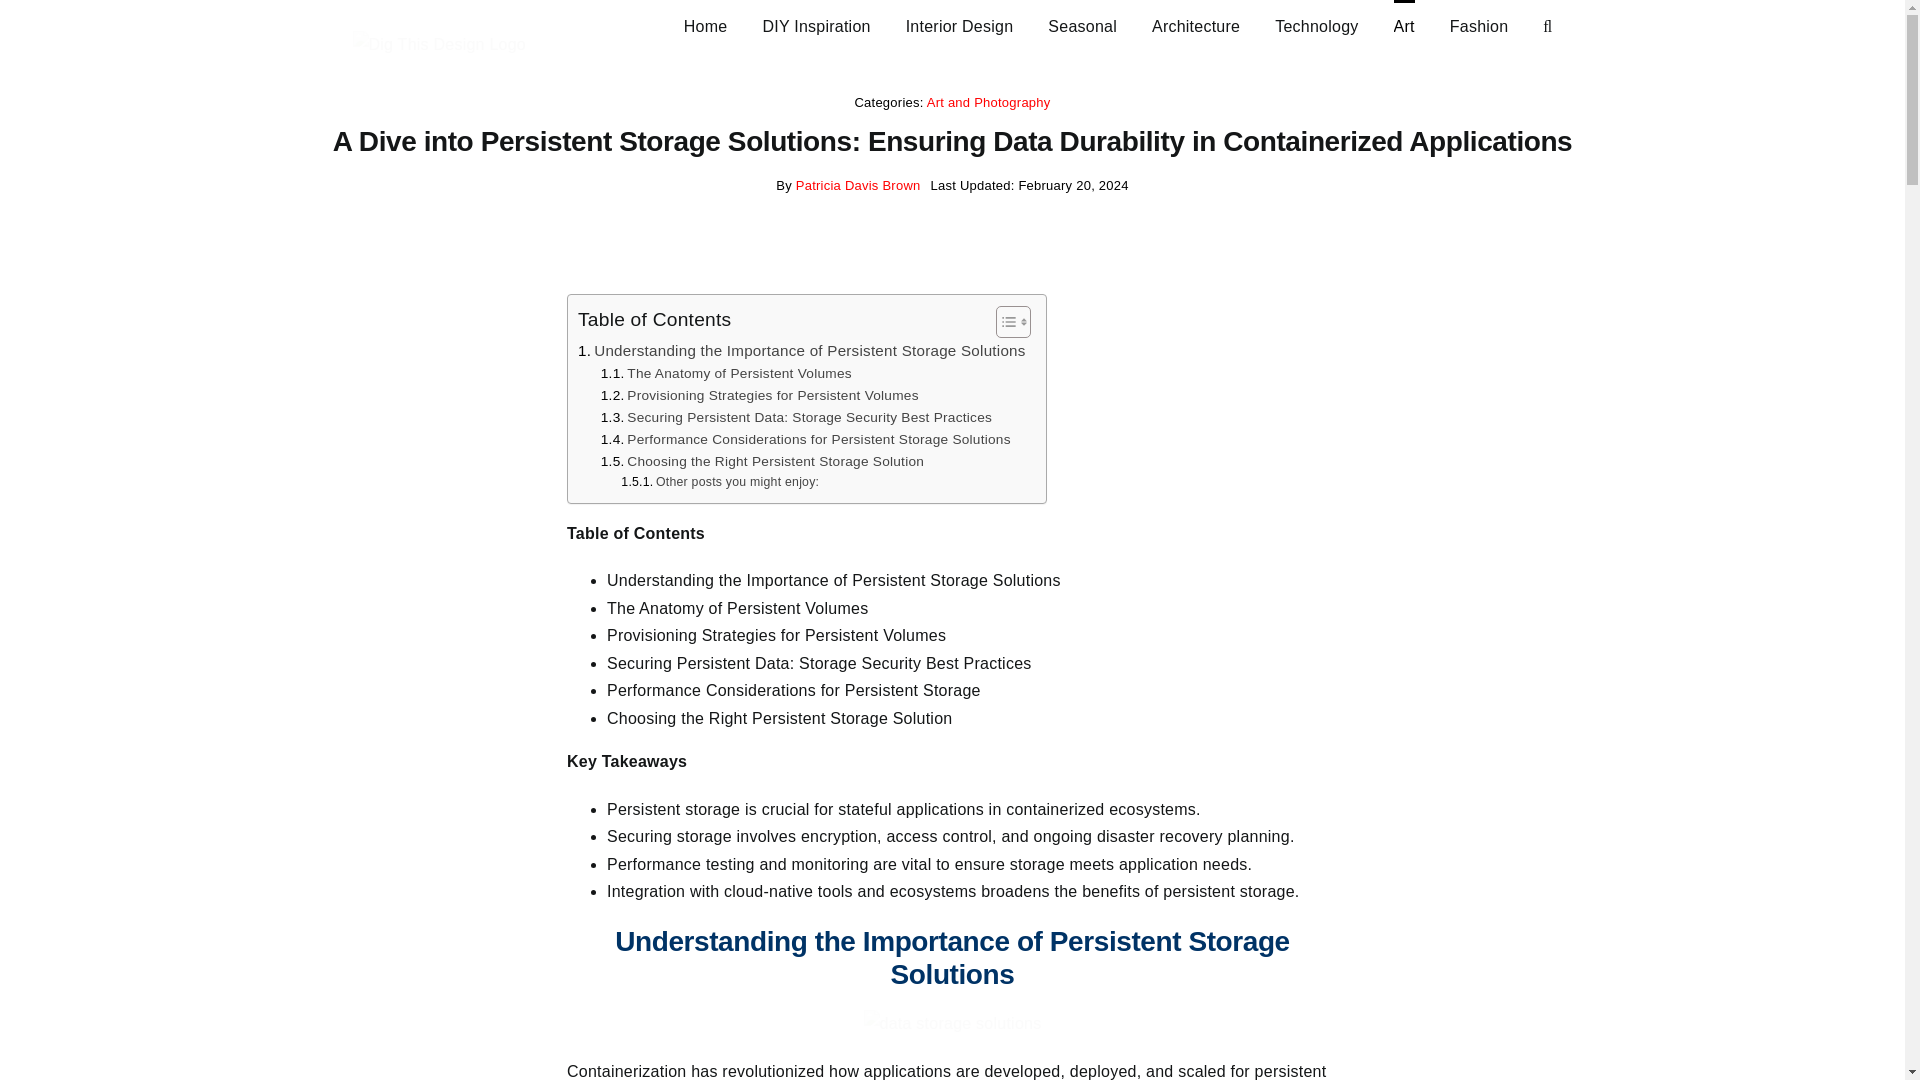 The image size is (1920, 1080). Describe the element at coordinates (1196, 24) in the screenshot. I see `Architecture` at that location.